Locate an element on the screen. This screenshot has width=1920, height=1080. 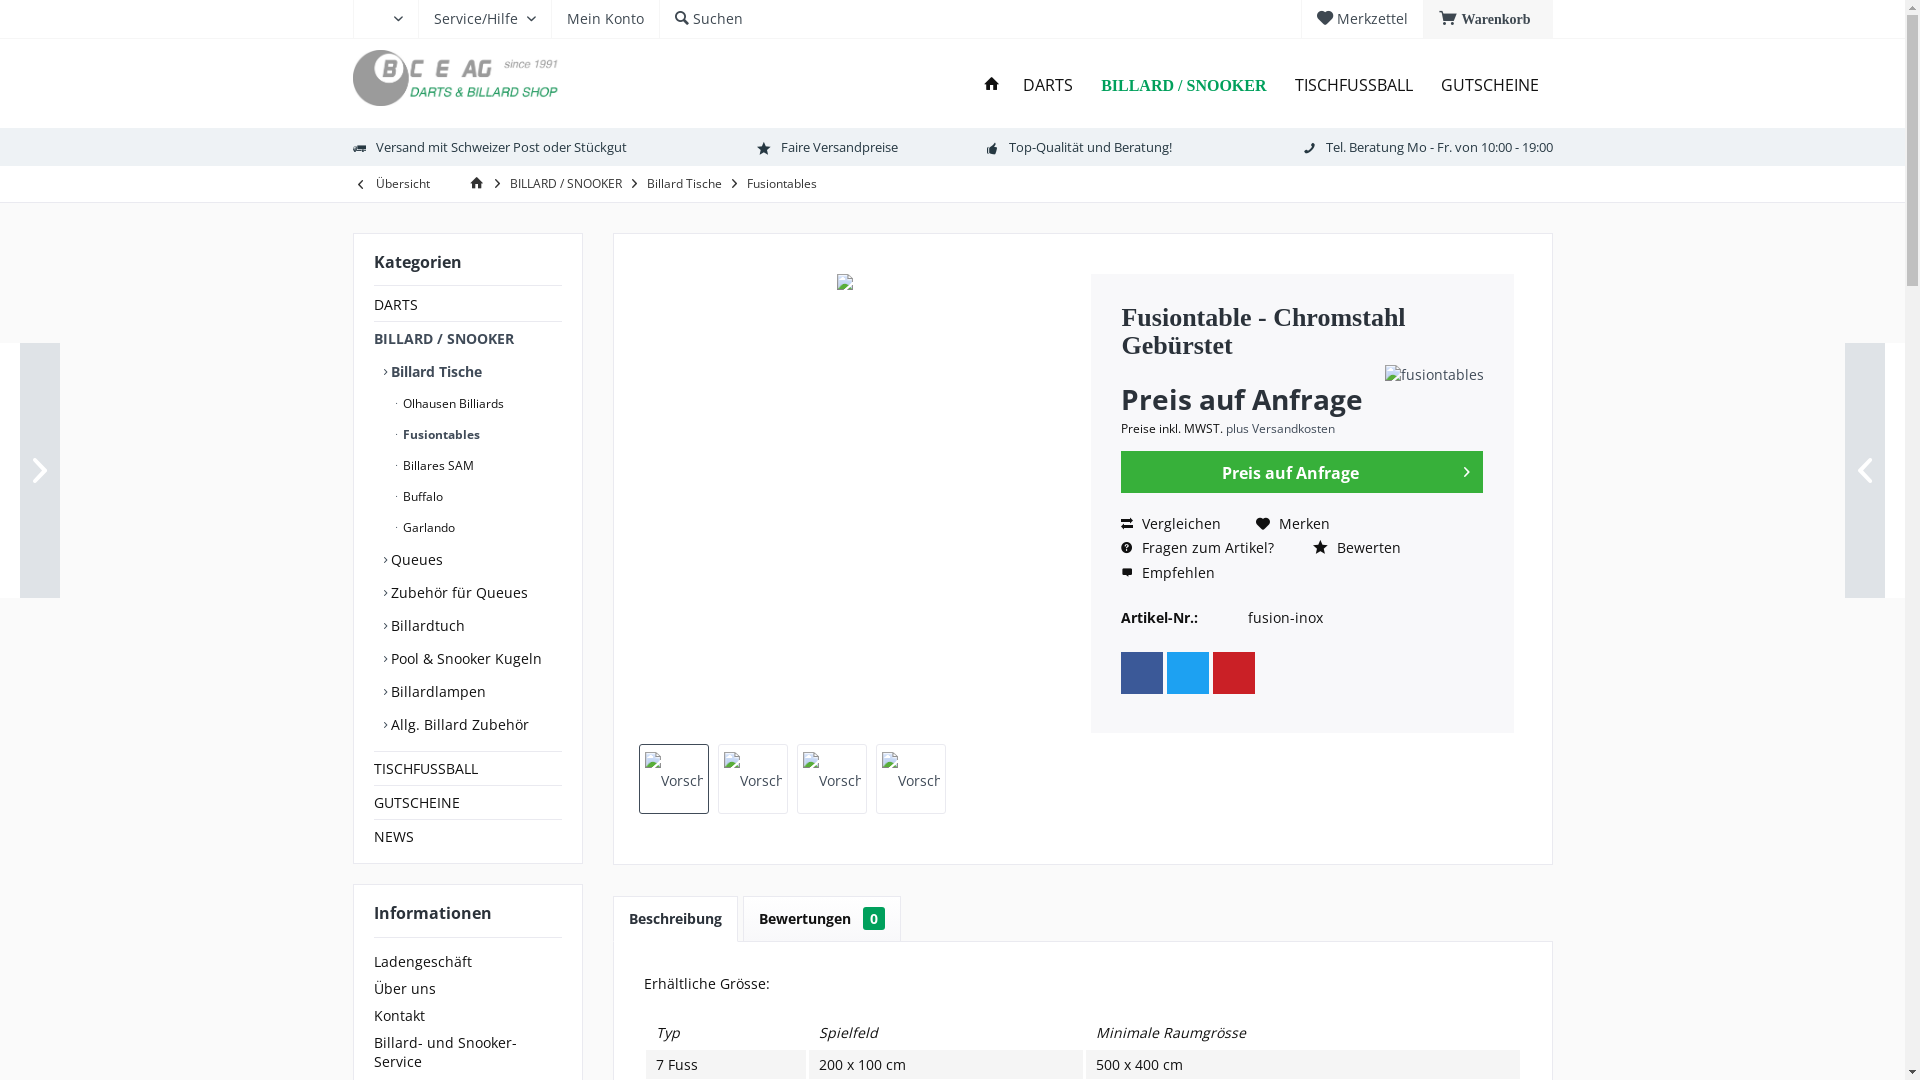
Buffalo is located at coordinates (478, 496).